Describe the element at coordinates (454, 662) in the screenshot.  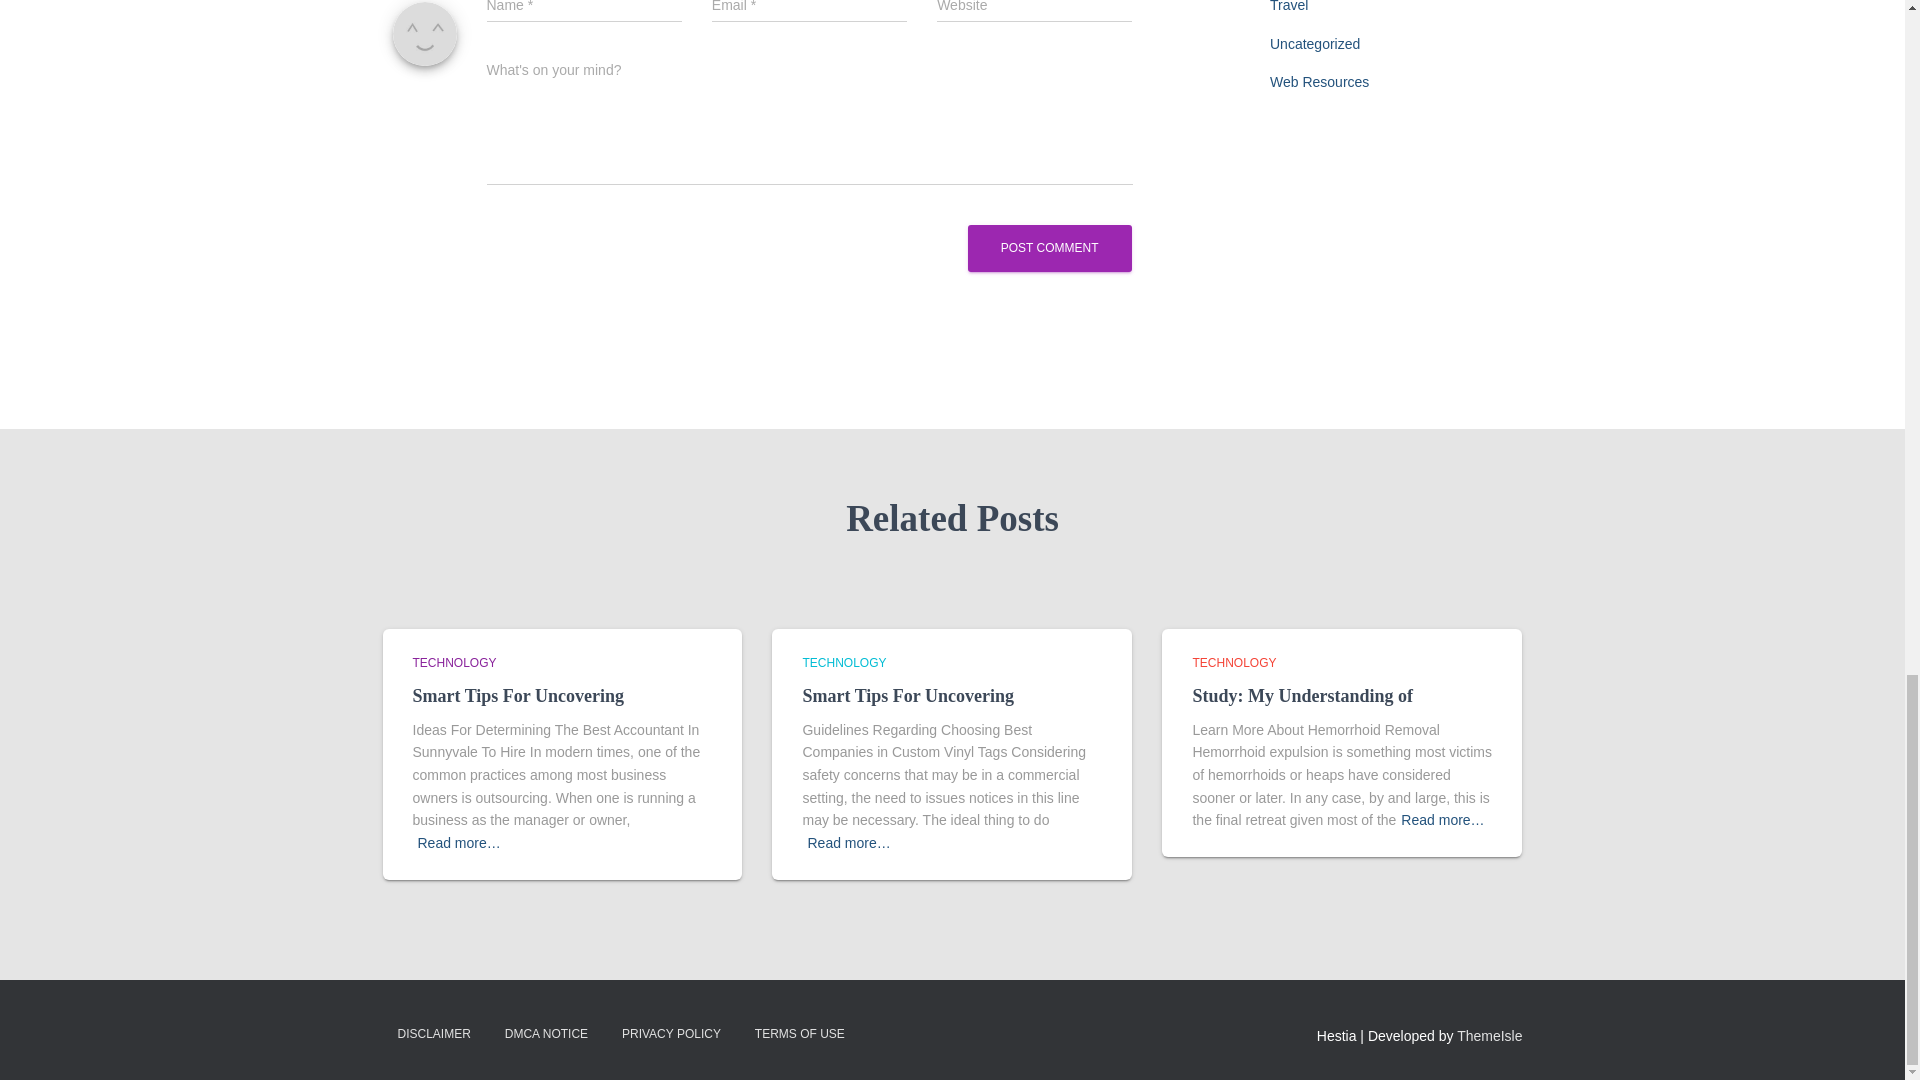
I see `View all posts in Technology` at that location.